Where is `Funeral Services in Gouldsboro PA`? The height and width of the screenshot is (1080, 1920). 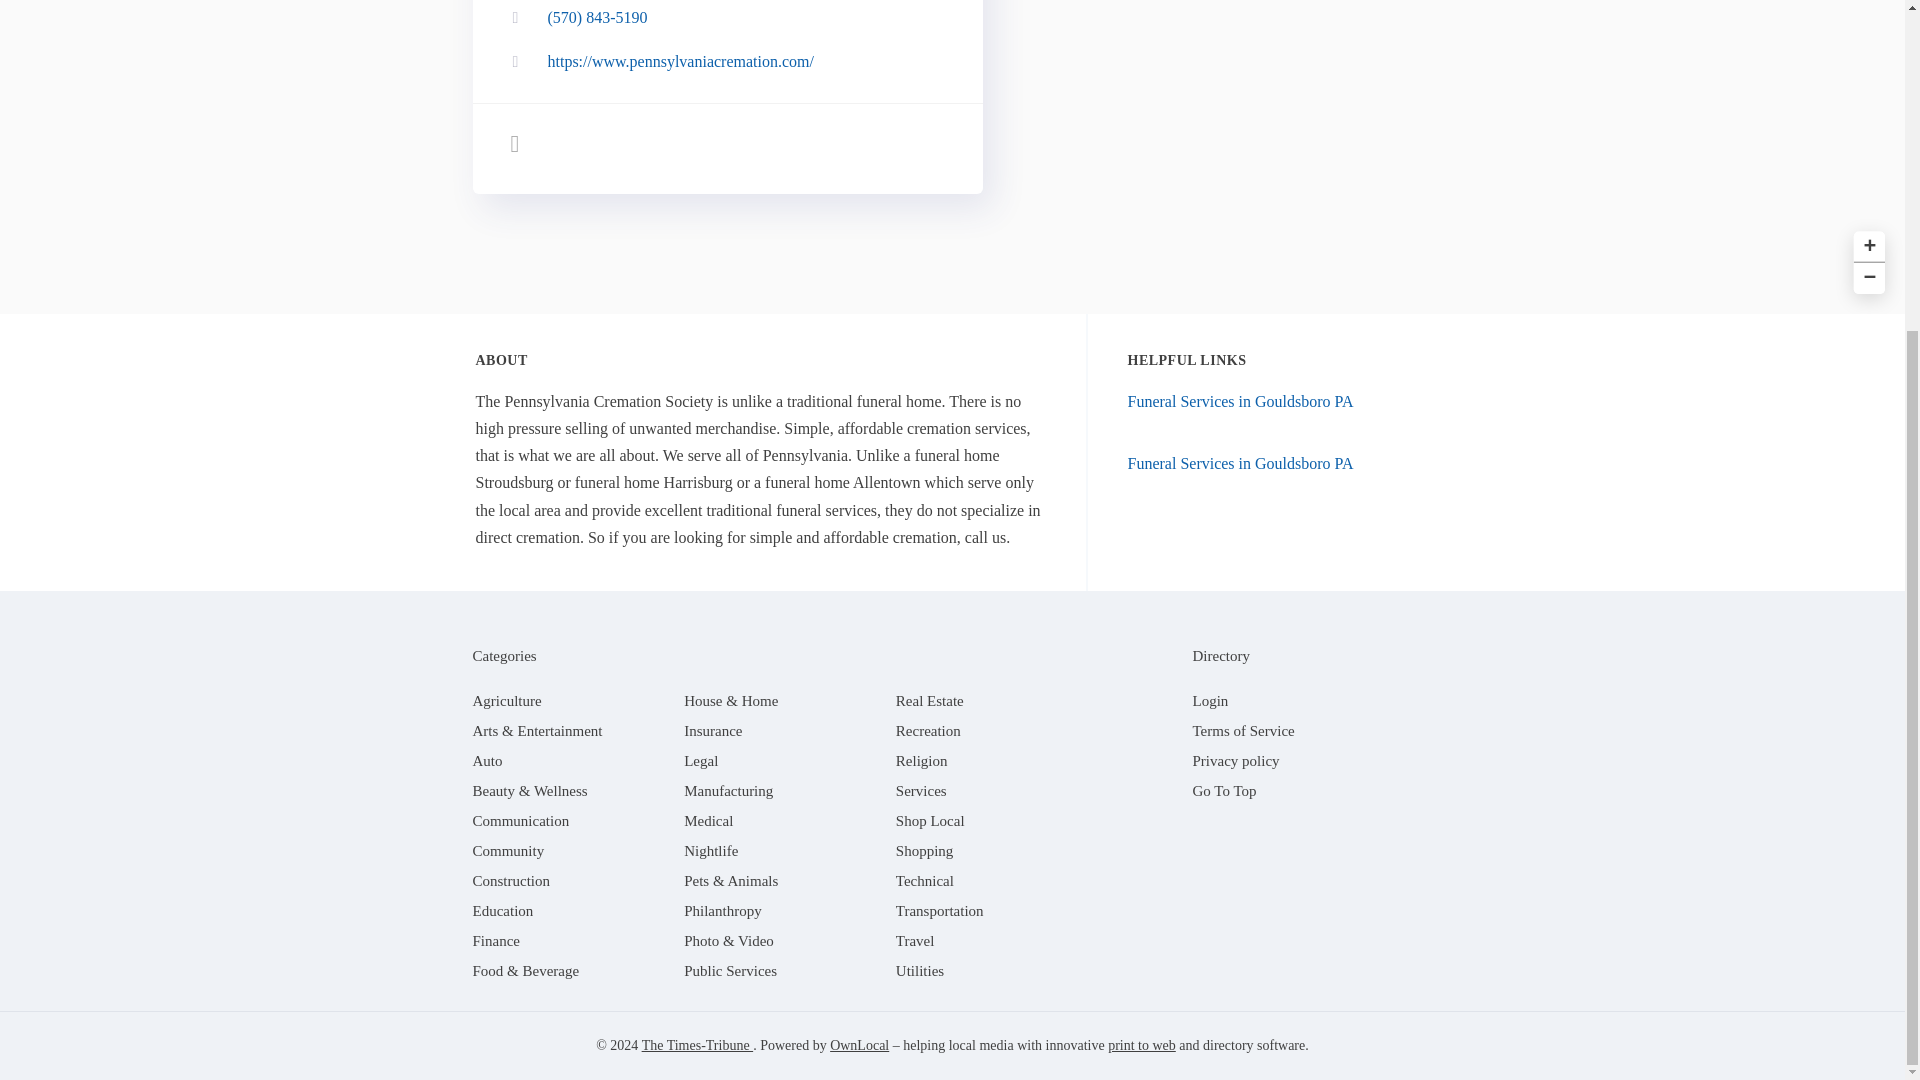 Funeral Services in Gouldsboro PA is located at coordinates (1240, 402).